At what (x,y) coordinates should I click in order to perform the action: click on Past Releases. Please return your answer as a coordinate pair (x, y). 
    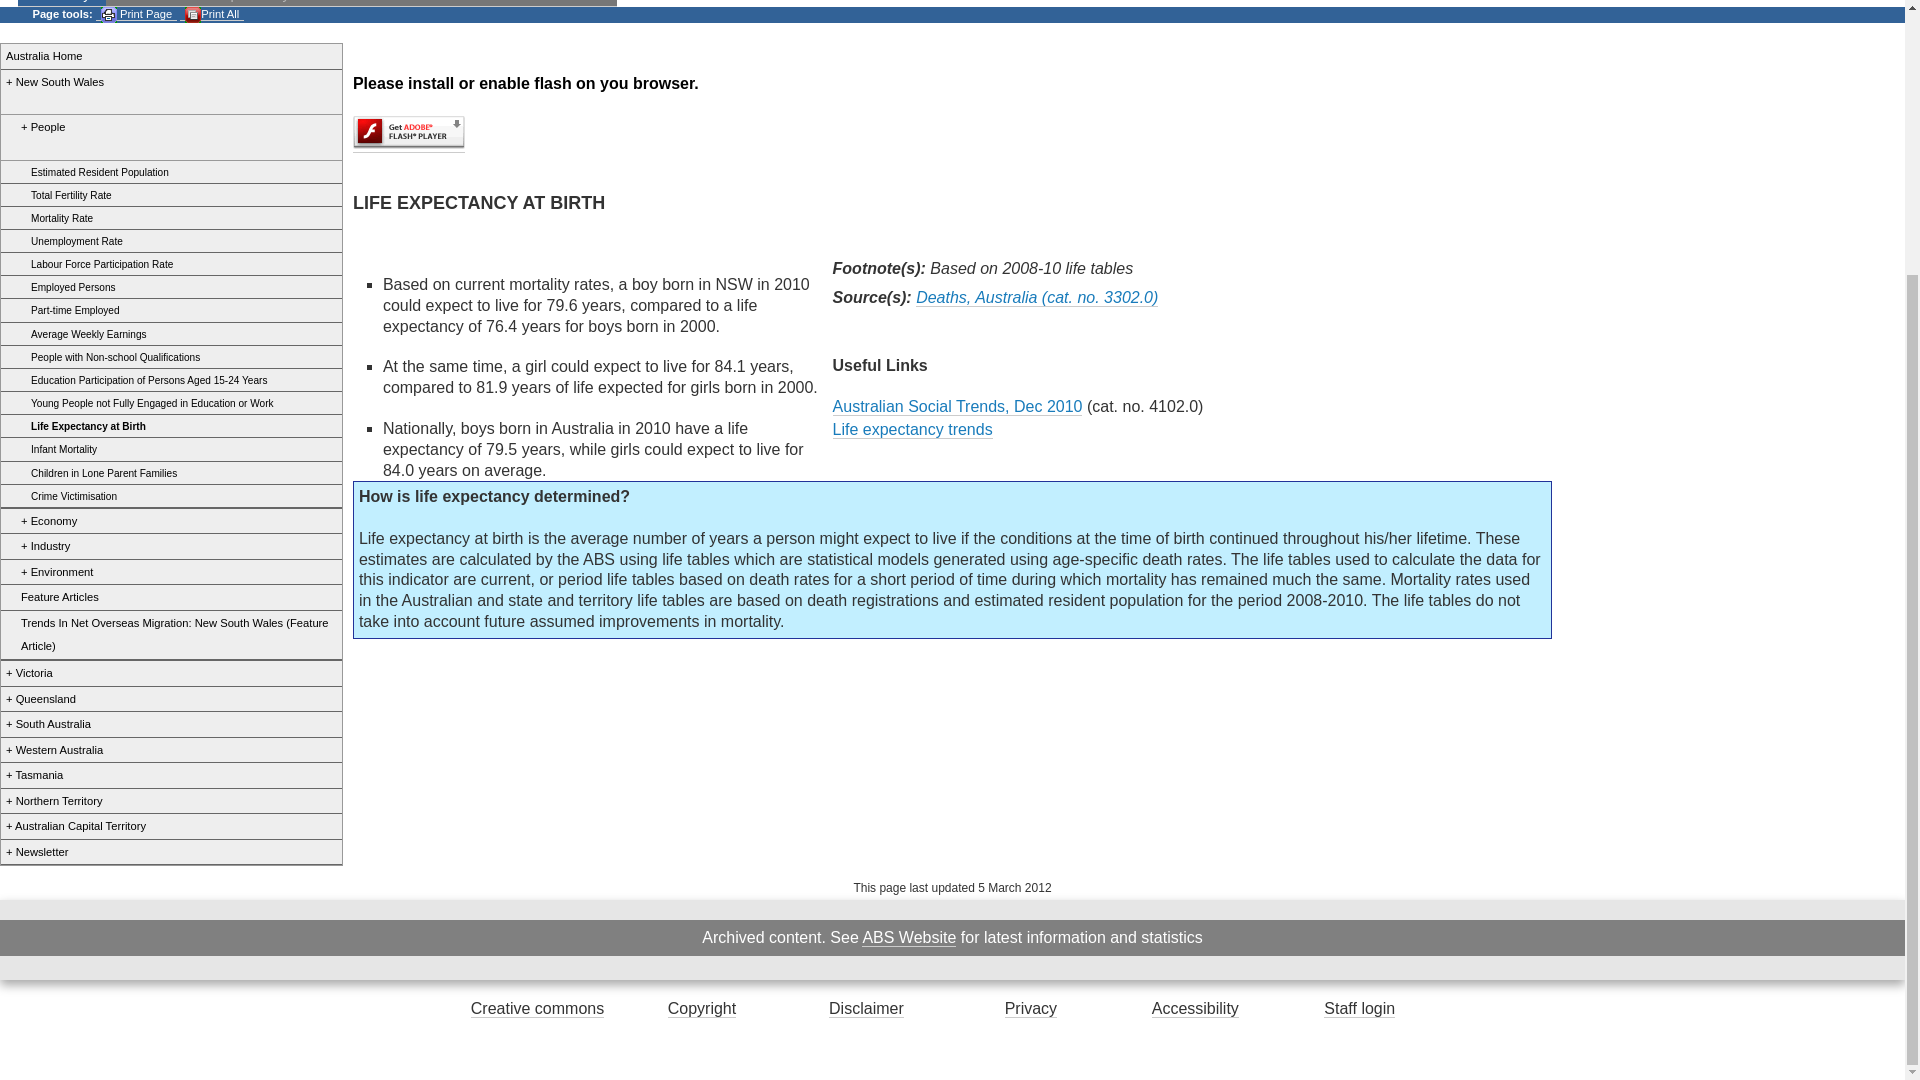
    Looking at the image, I should click on (556, 3).